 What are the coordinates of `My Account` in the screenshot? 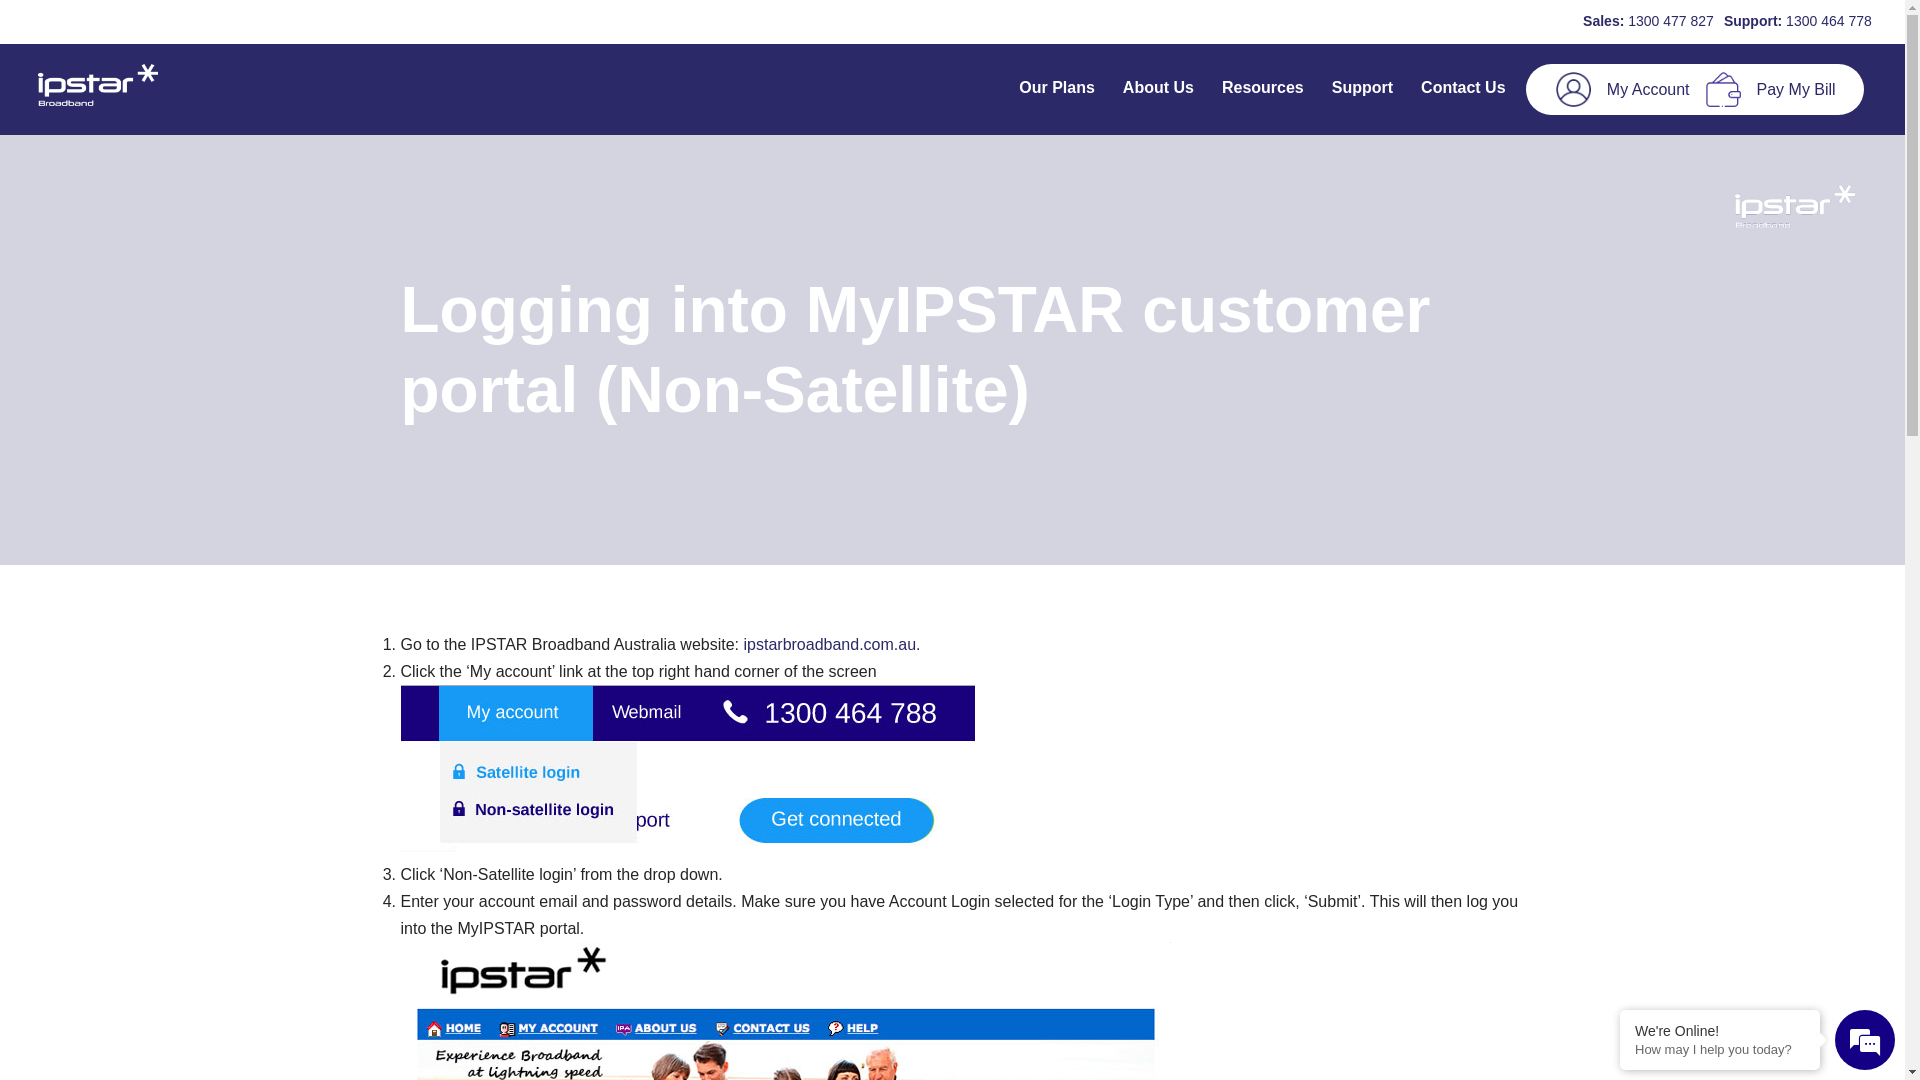 It's located at (1648, 90).